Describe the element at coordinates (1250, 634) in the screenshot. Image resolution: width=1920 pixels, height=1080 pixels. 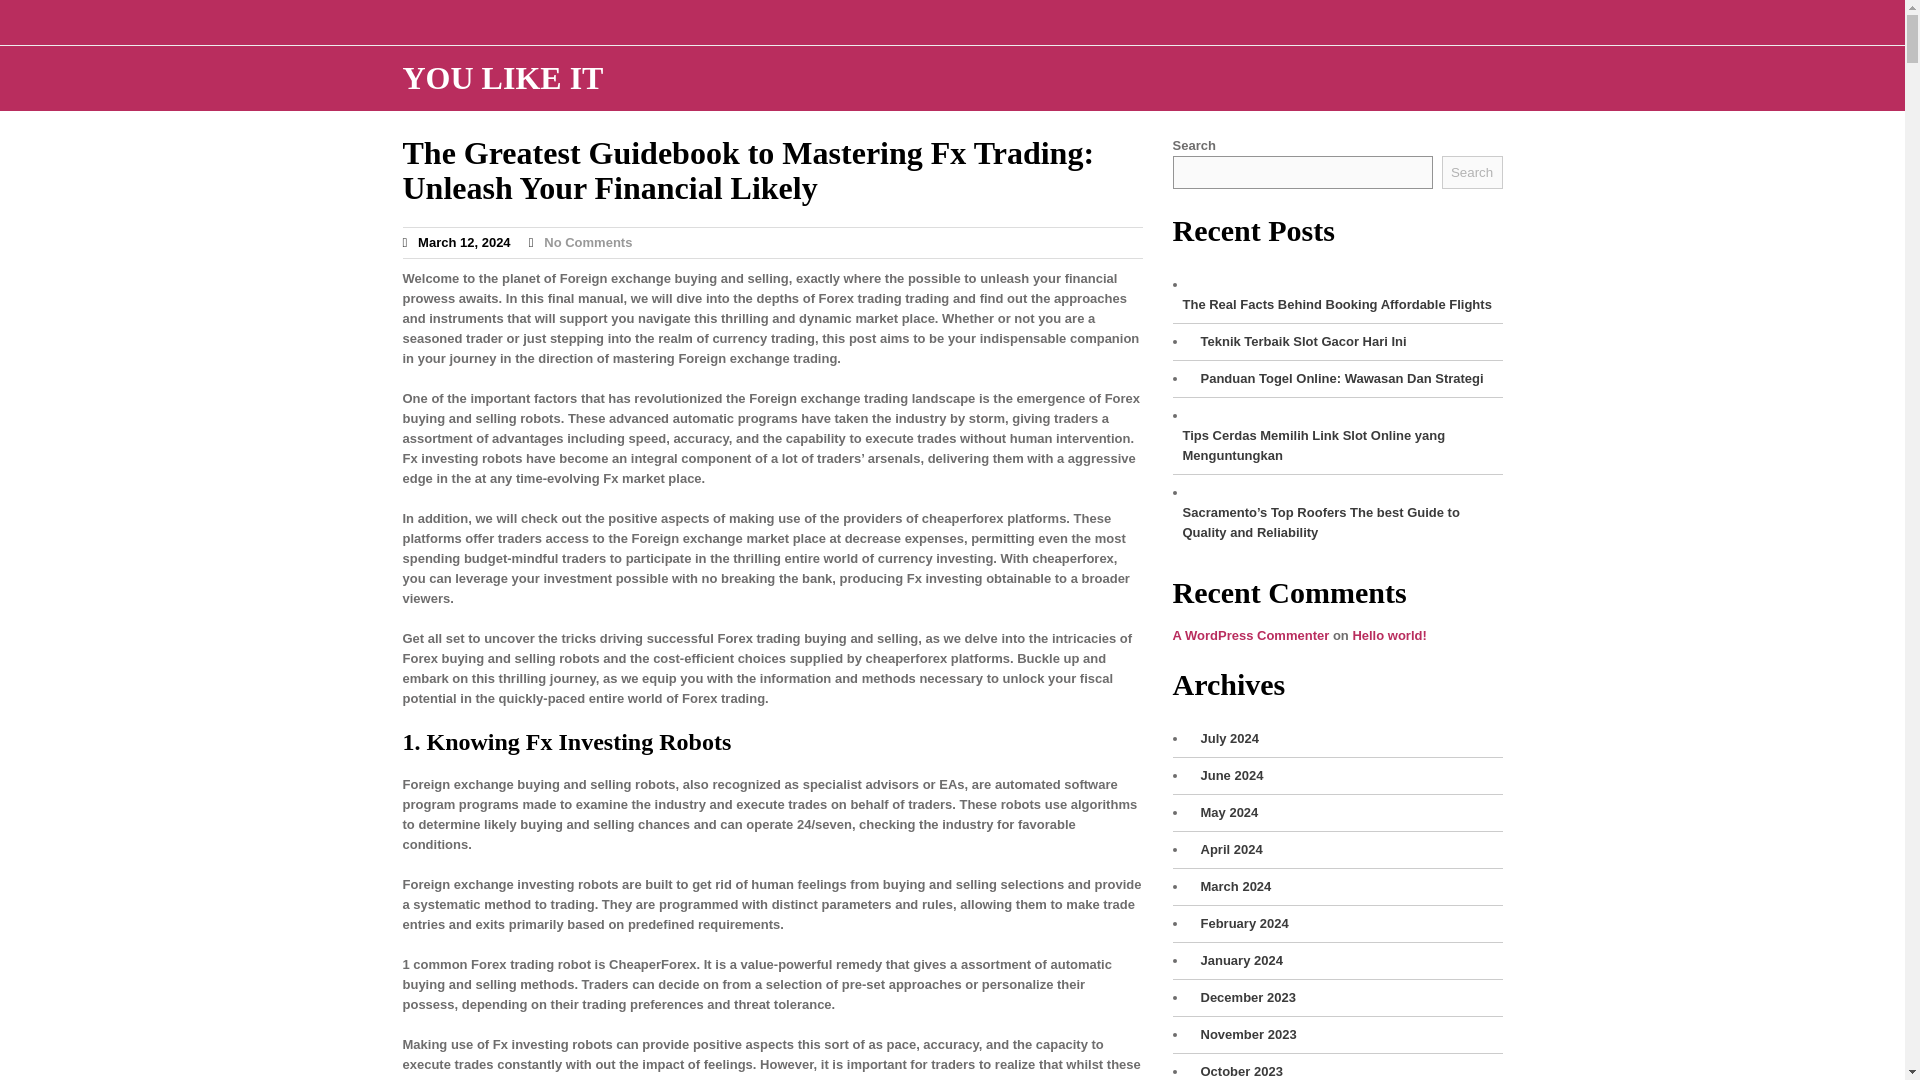
I see `A WordPress Commenter` at that location.